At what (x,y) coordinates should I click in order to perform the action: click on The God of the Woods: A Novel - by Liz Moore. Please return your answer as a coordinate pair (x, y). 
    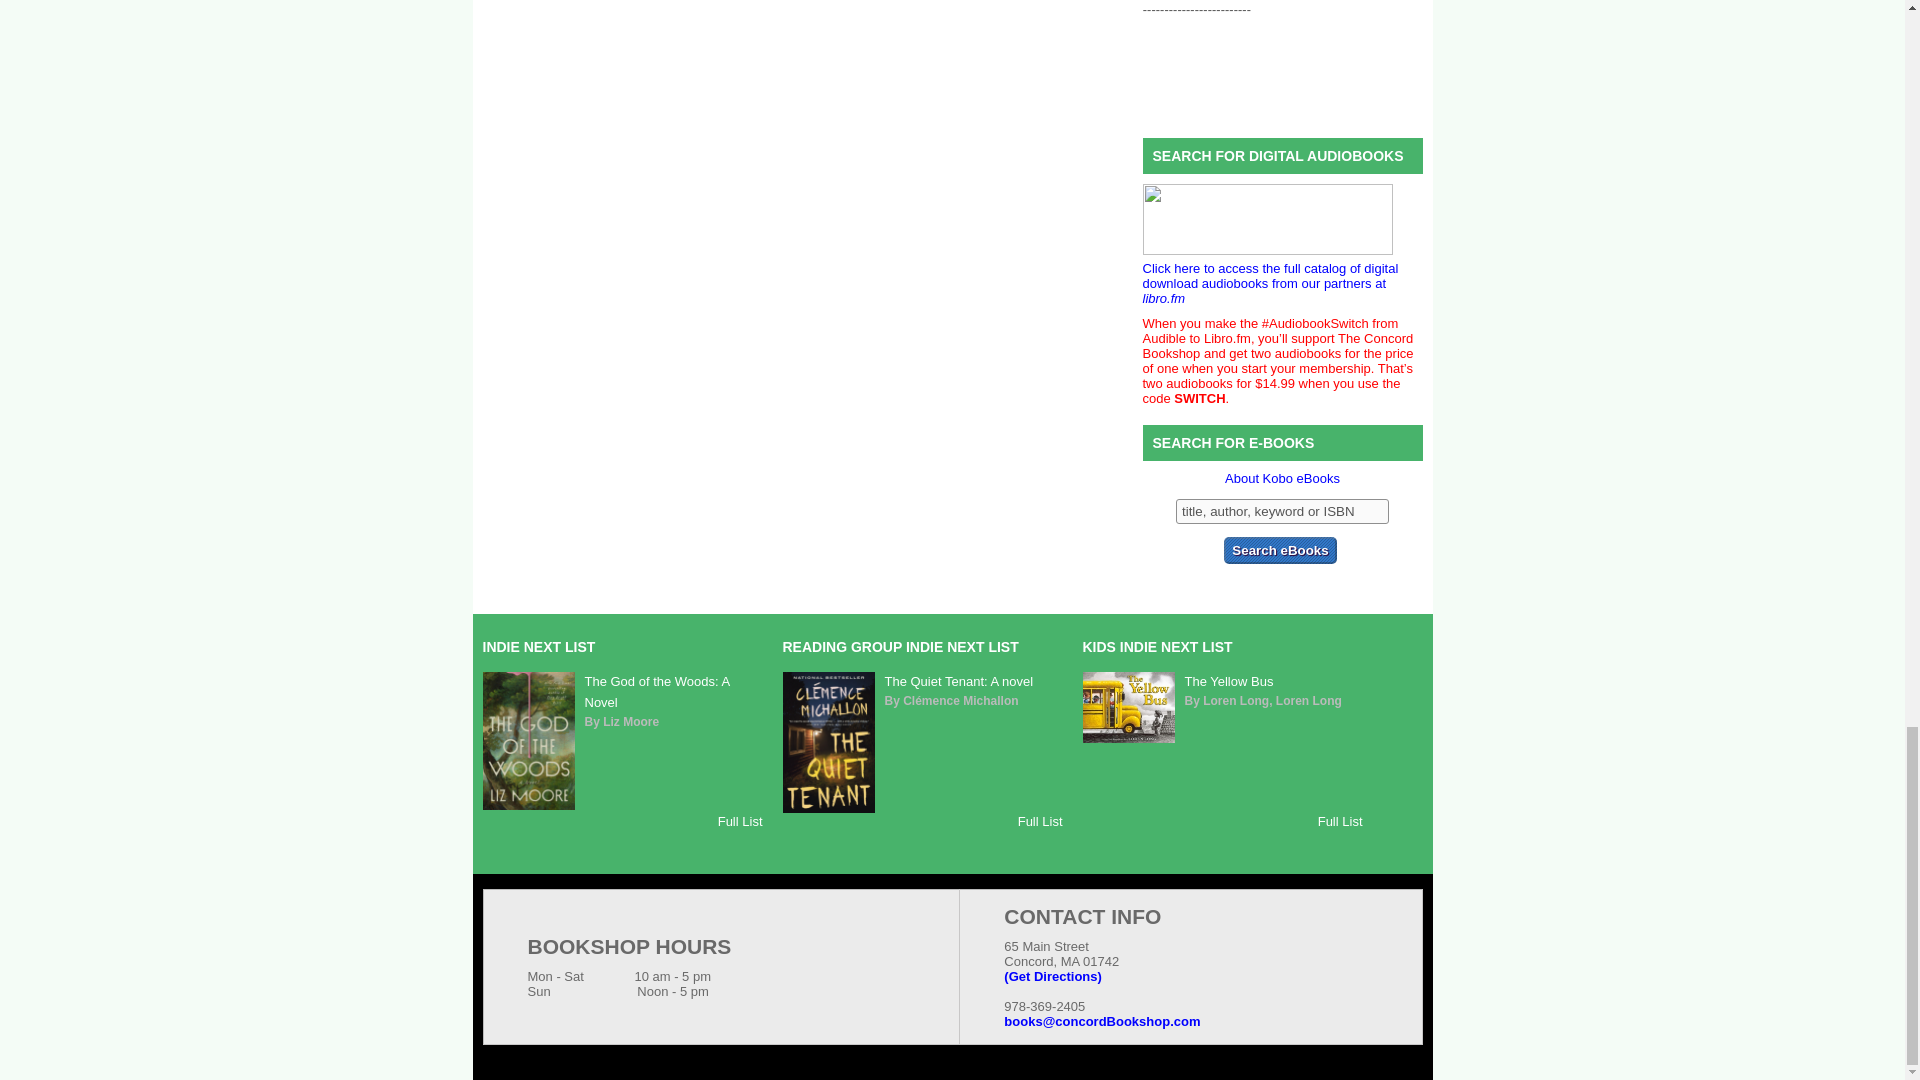
    Looking at the image, I should click on (528, 806).